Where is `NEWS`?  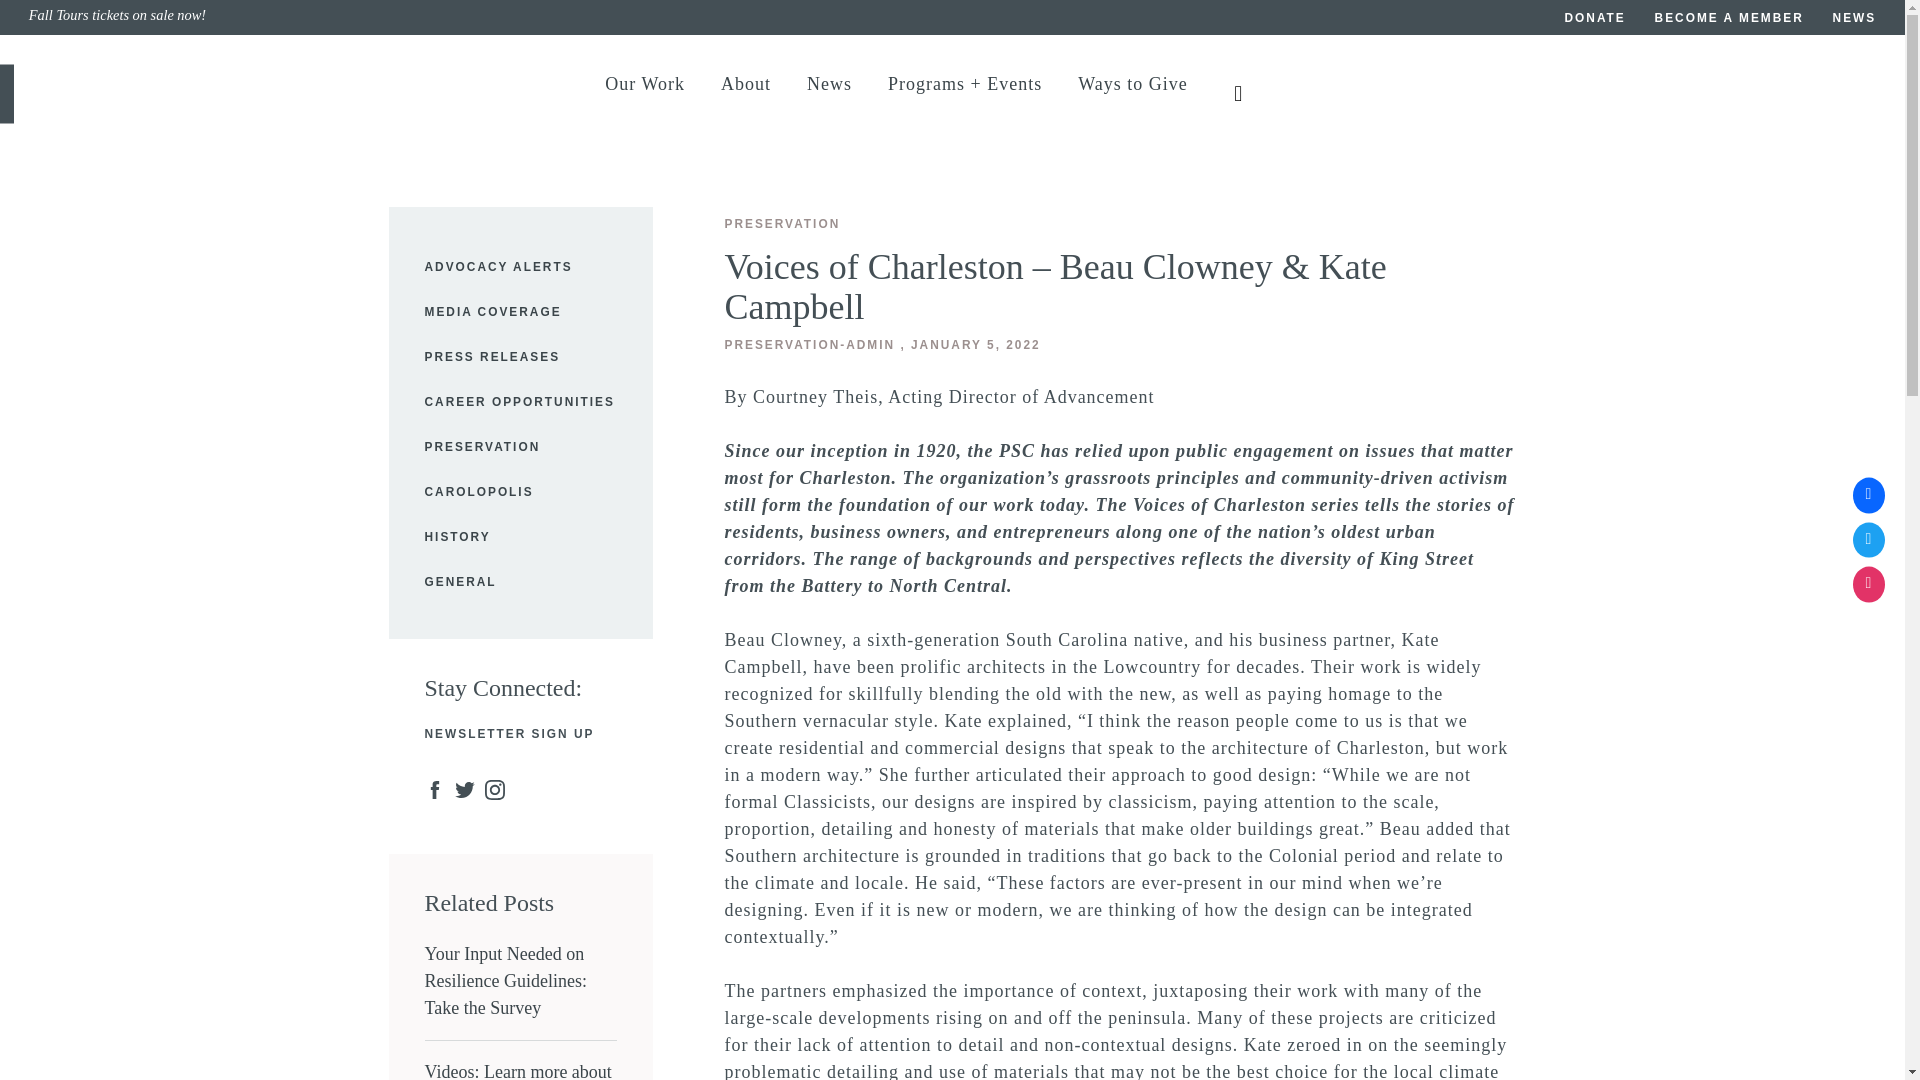
NEWS is located at coordinates (1855, 20).